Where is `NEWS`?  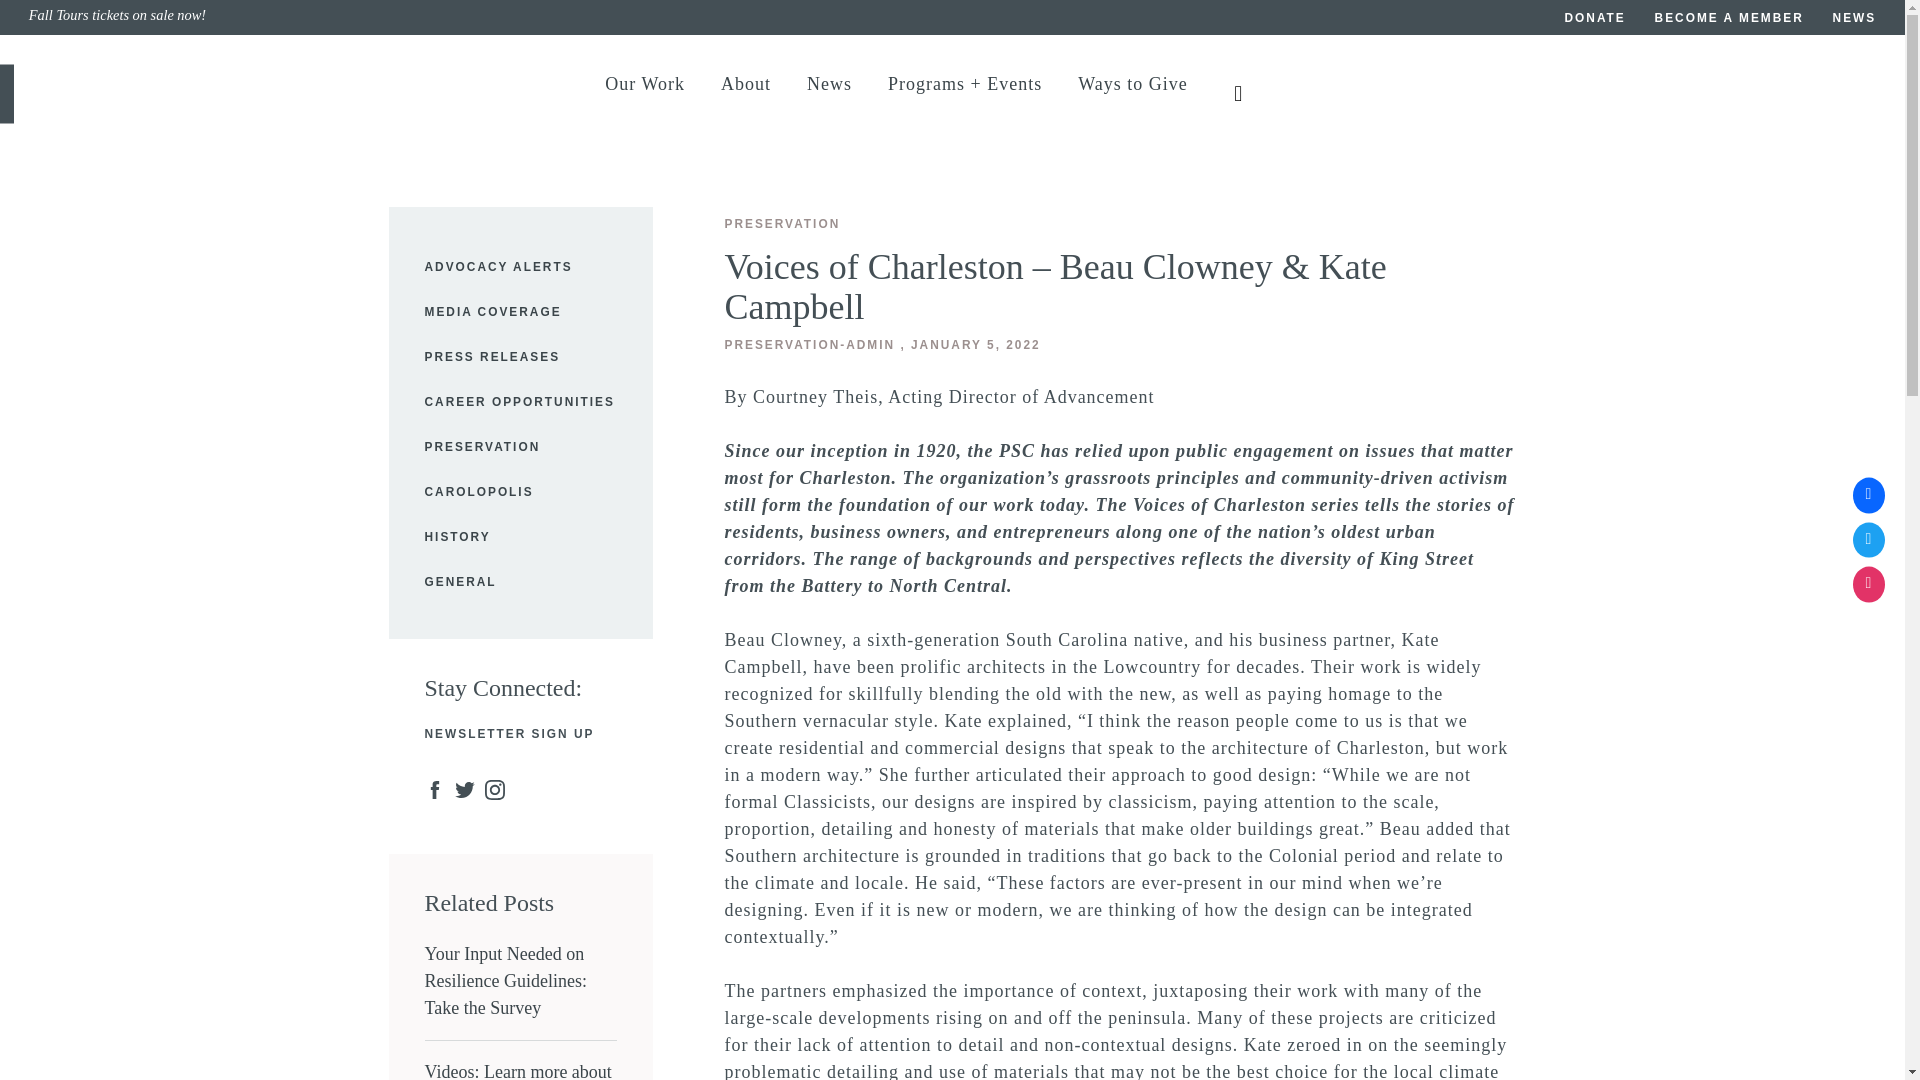
NEWS is located at coordinates (1855, 20).